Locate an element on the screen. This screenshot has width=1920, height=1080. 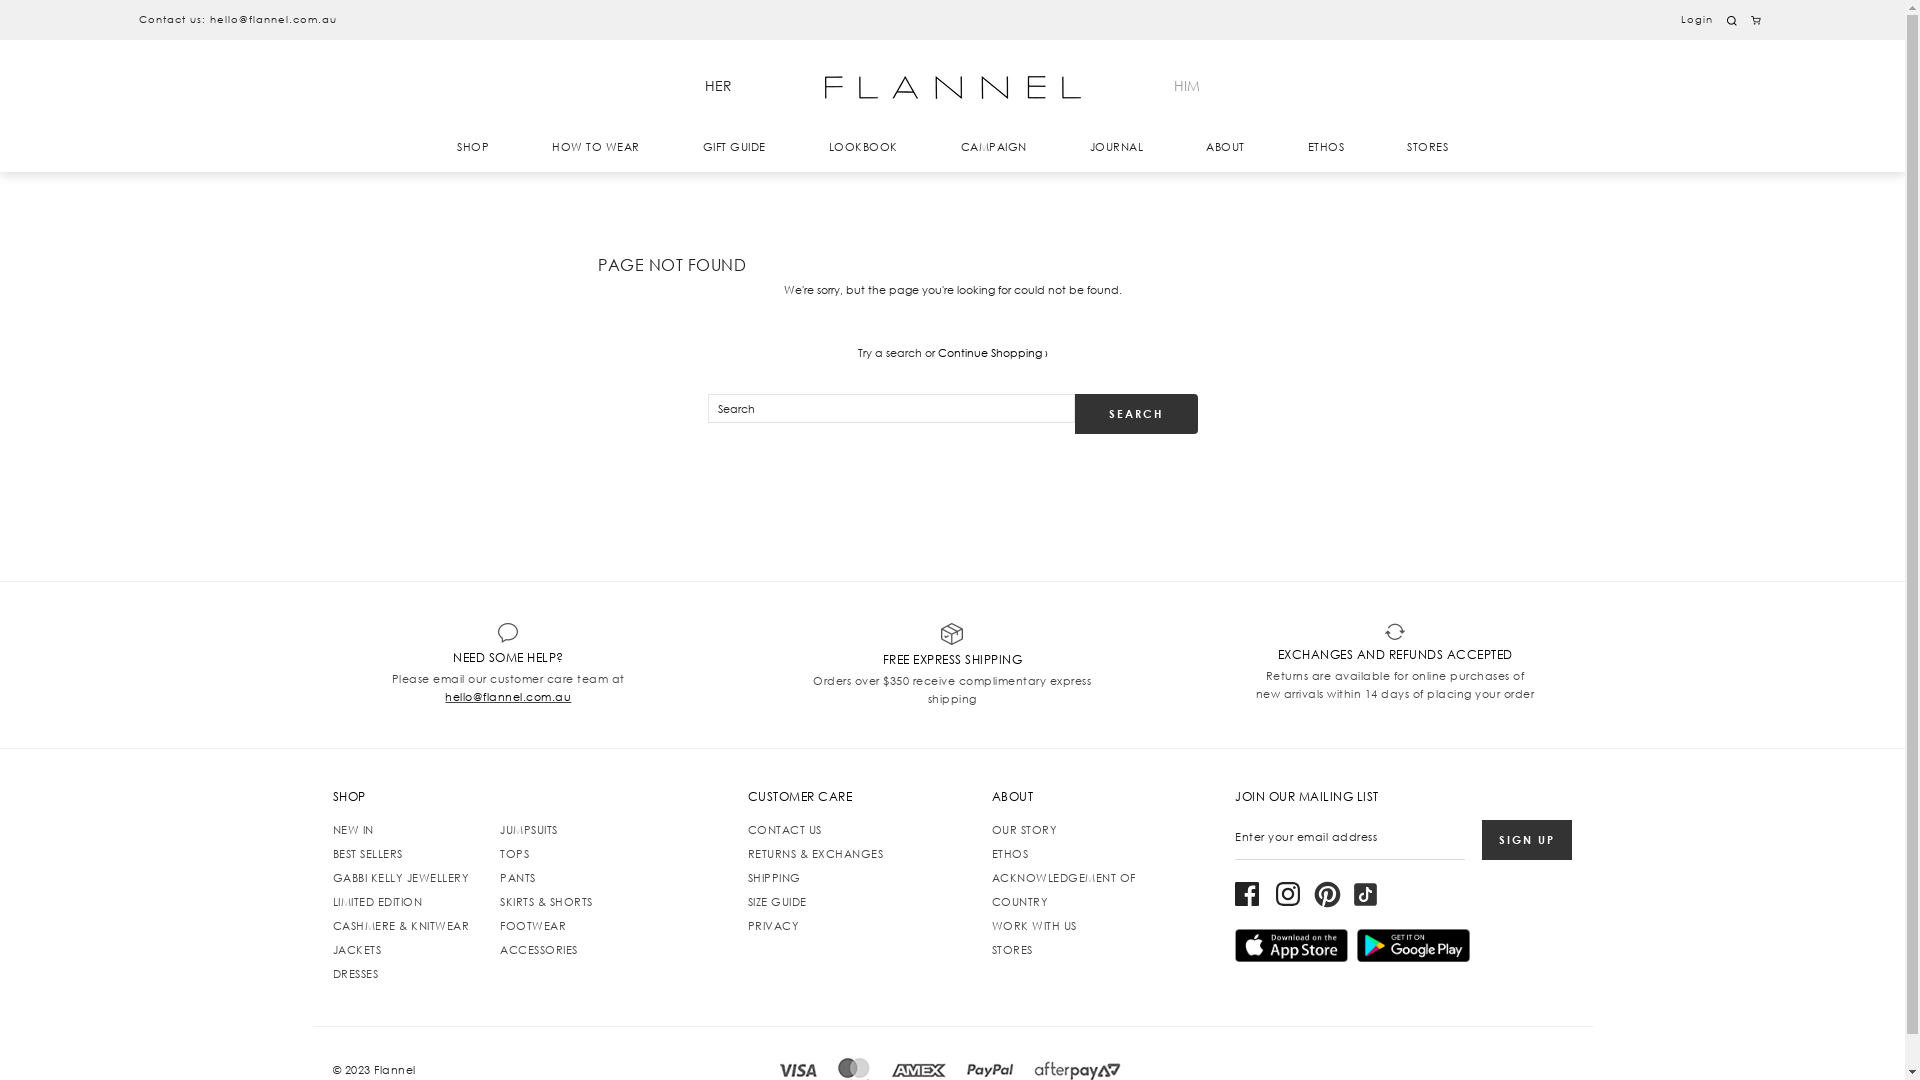
GABBI KELLY JEWELLERY is located at coordinates (400, 878).